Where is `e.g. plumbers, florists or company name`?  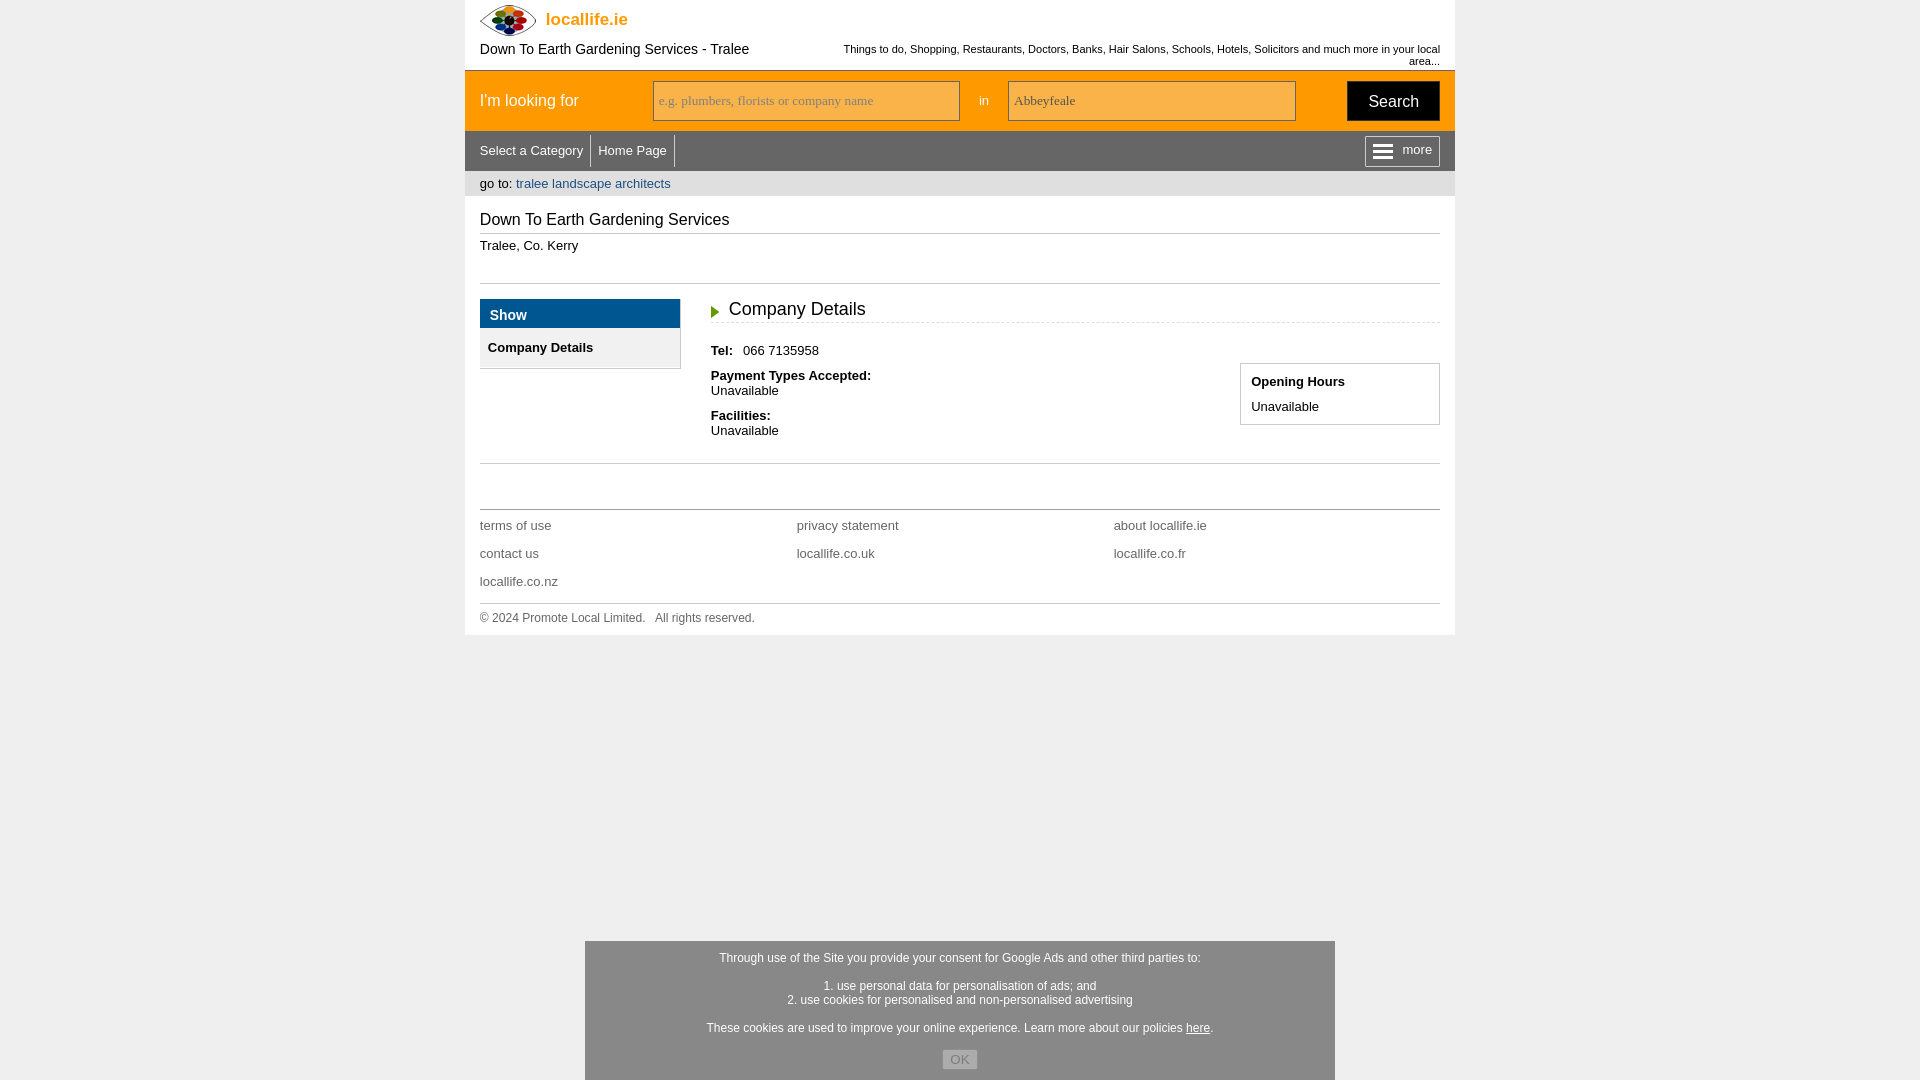
e.g. plumbers, florists or company name is located at coordinates (806, 100).